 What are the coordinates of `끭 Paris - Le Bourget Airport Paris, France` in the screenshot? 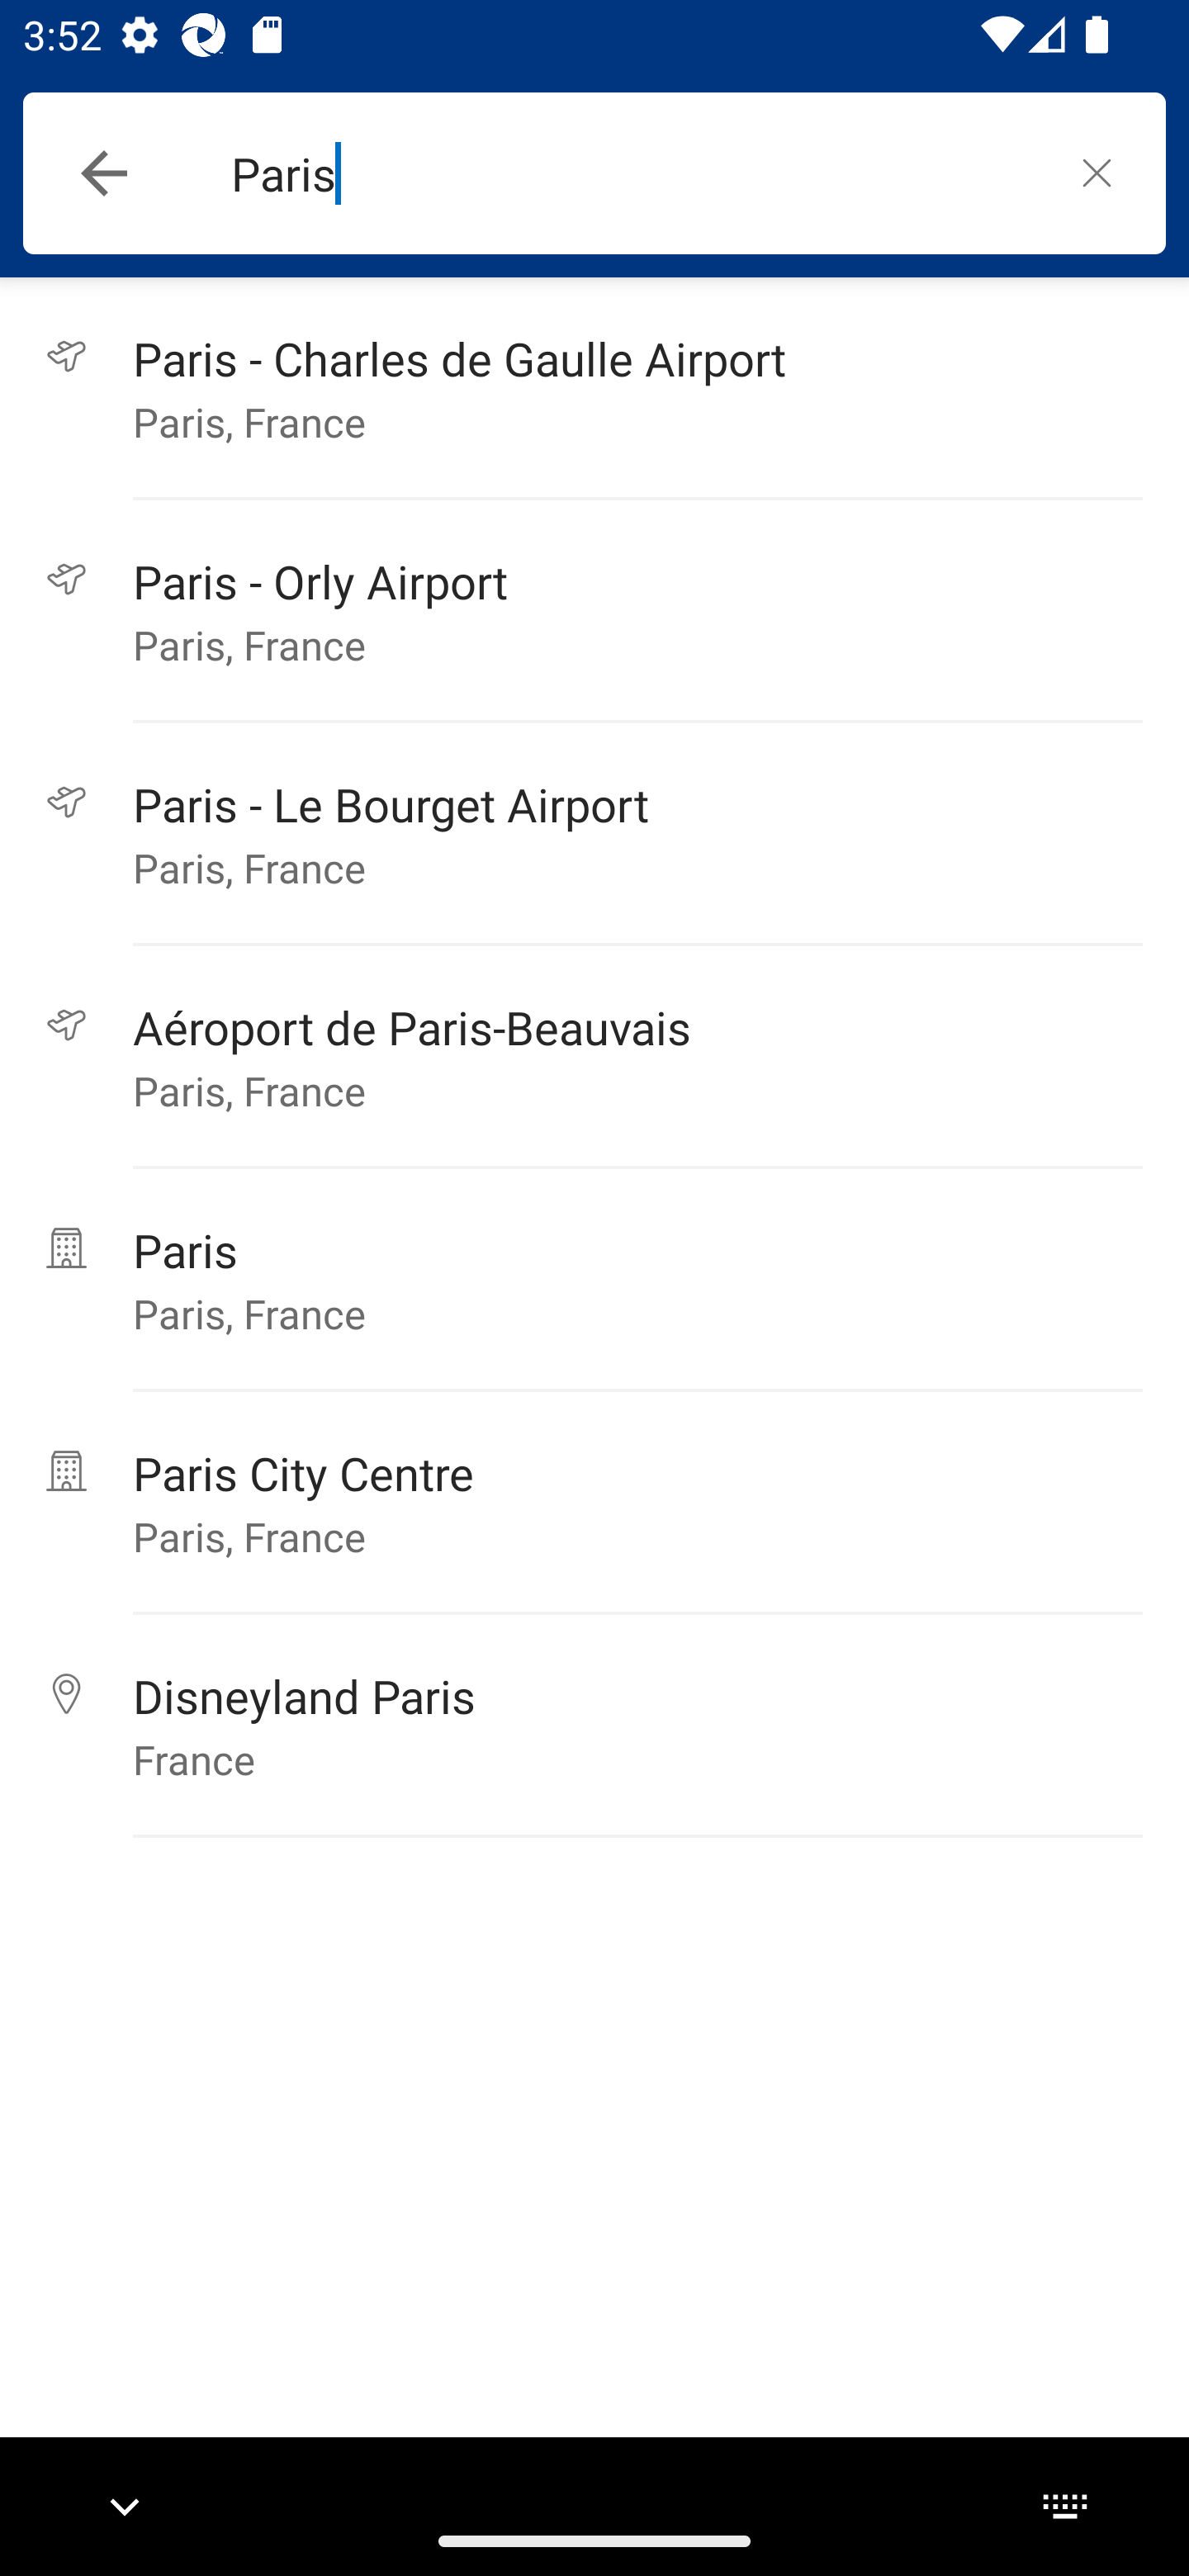 It's located at (594, 834).